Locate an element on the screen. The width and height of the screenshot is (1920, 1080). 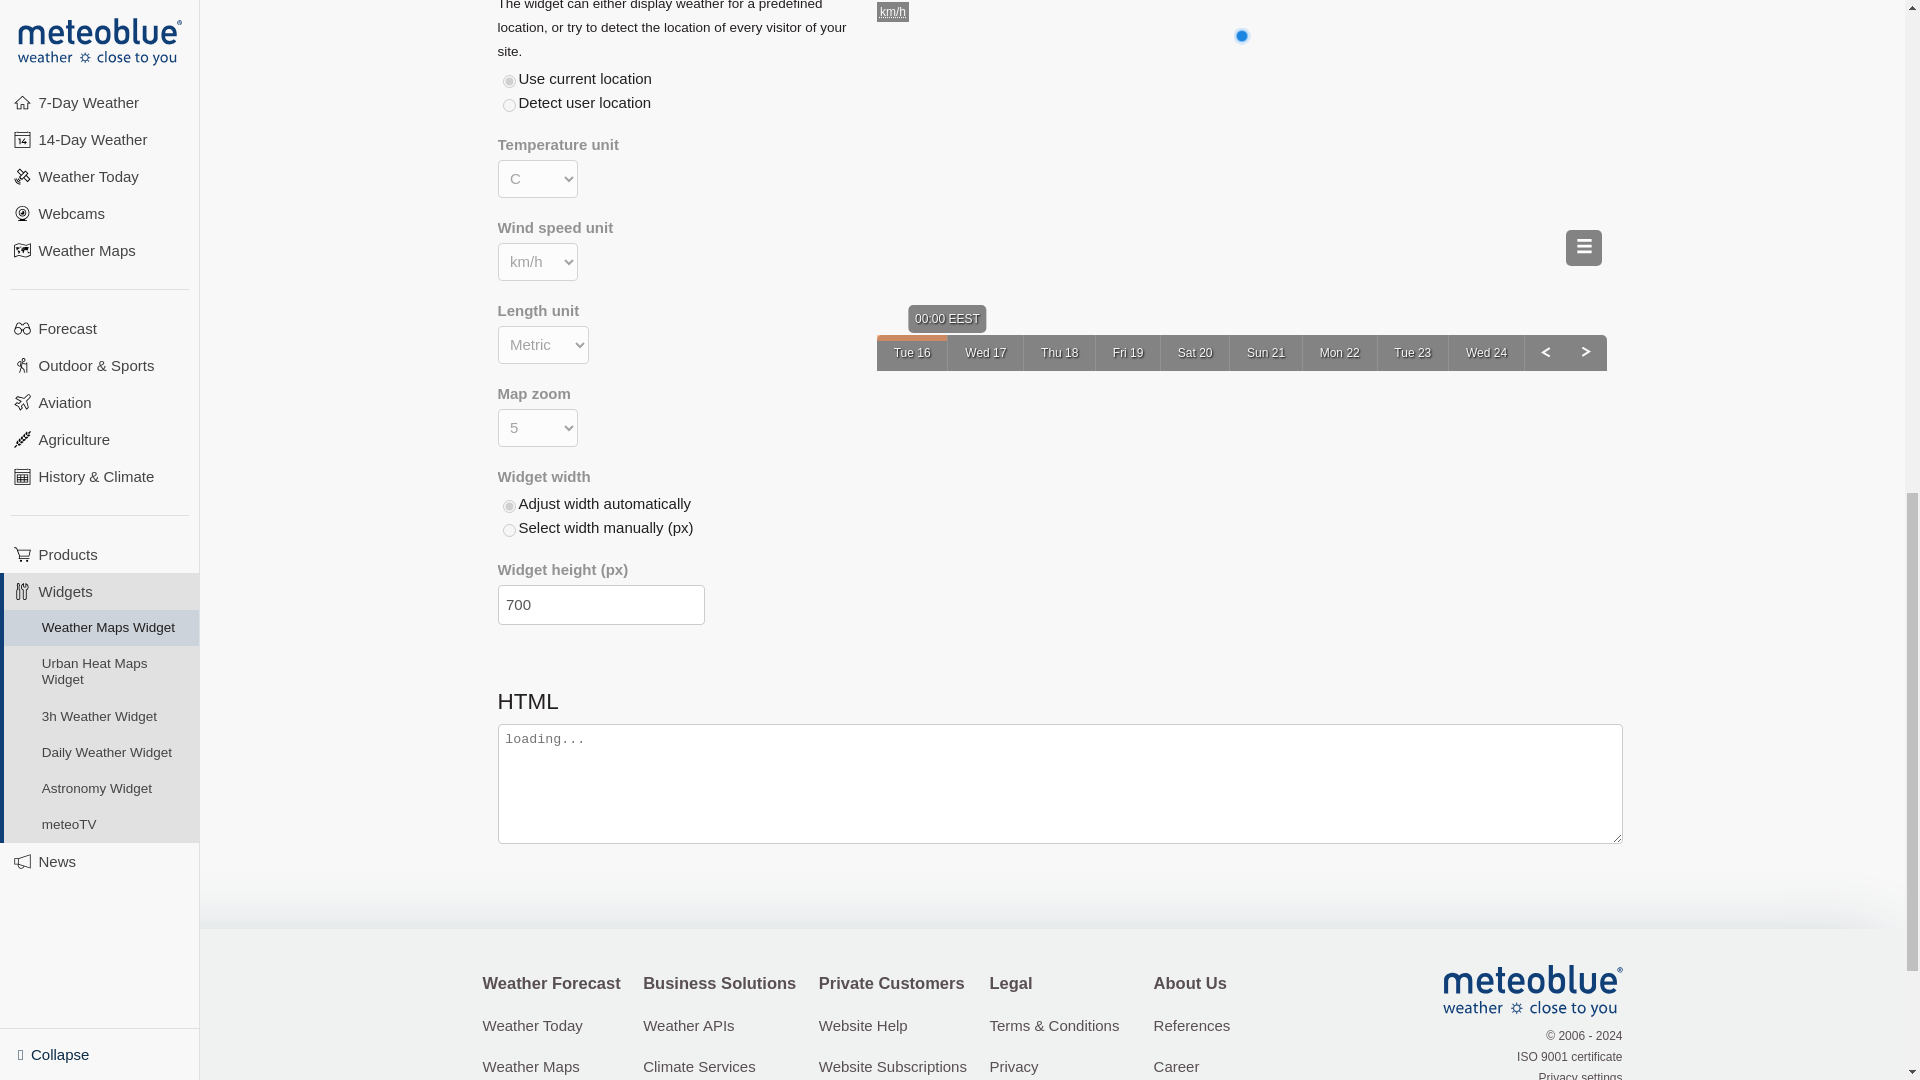
detect is located at coordinates (508, 106).